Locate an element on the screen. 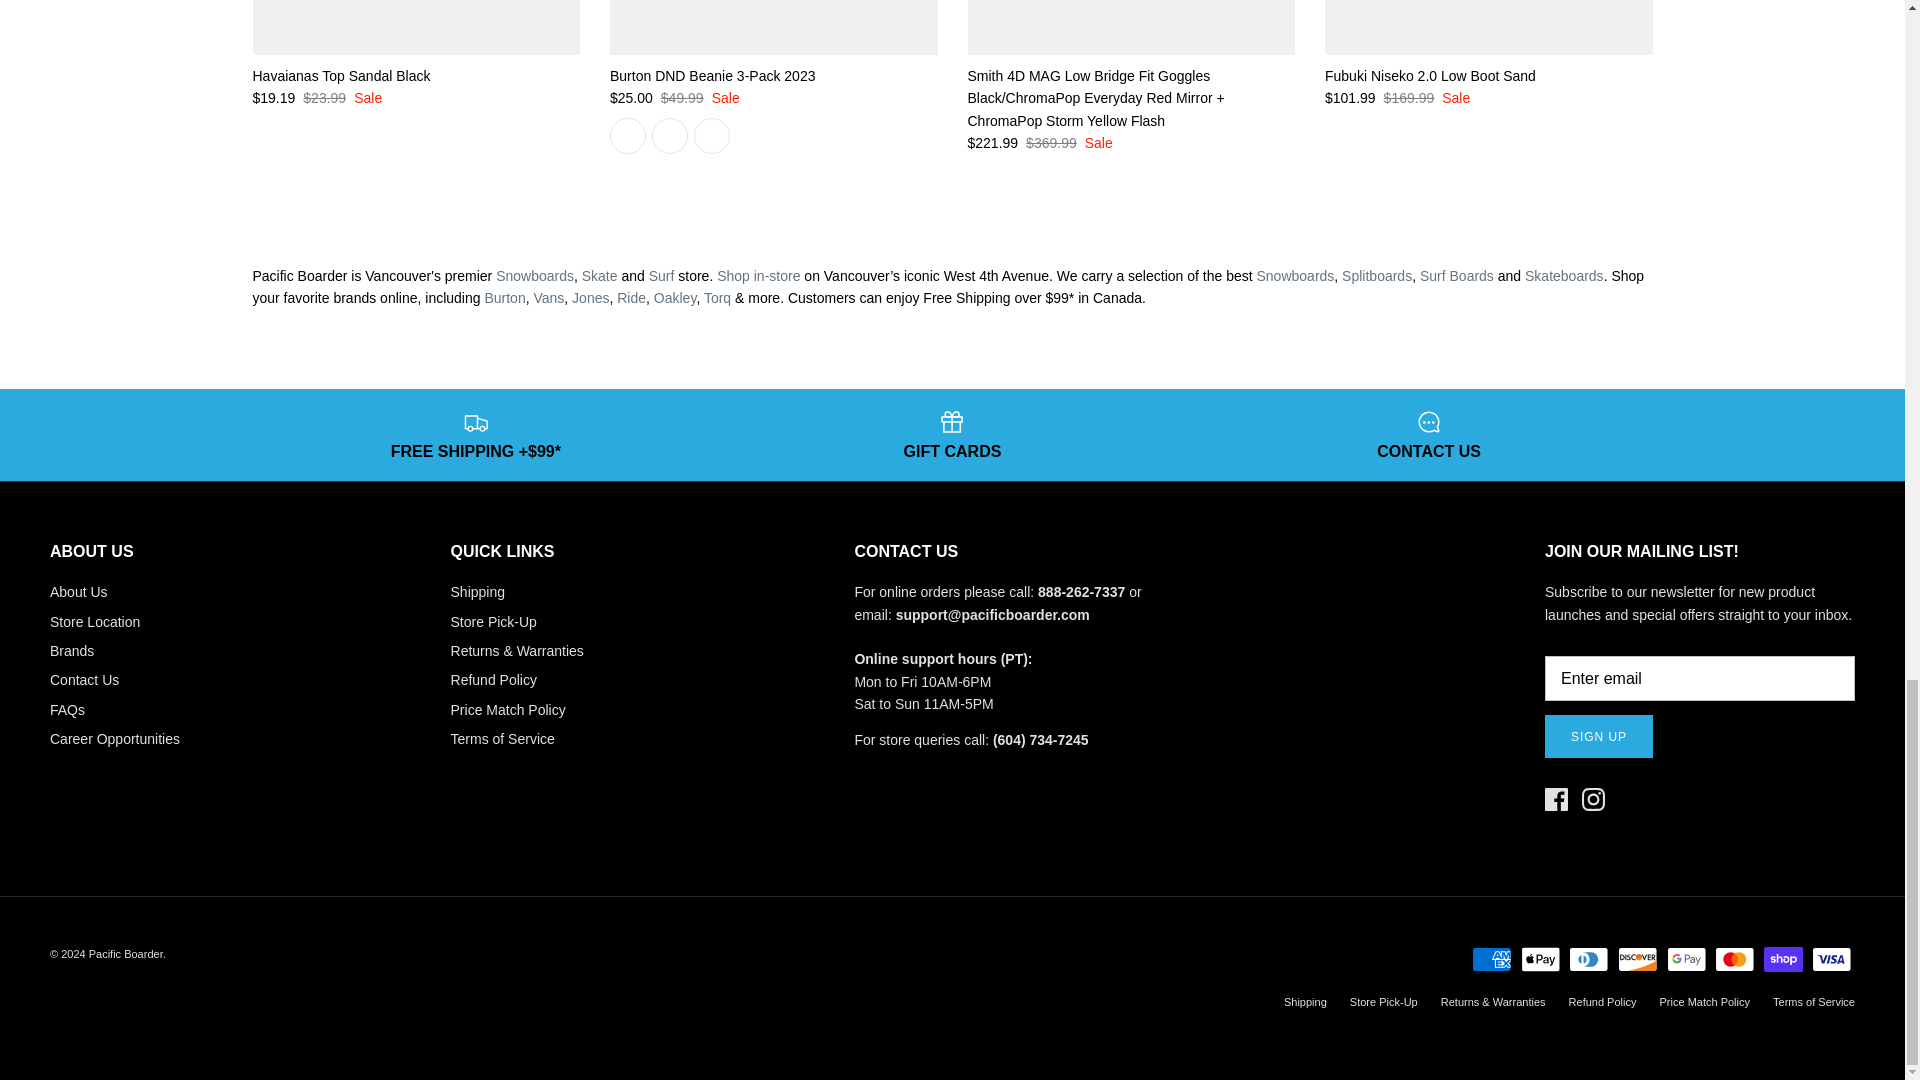 This screenshot has width=1920, height=1080. American Express is located at coordinates (1492, 960).